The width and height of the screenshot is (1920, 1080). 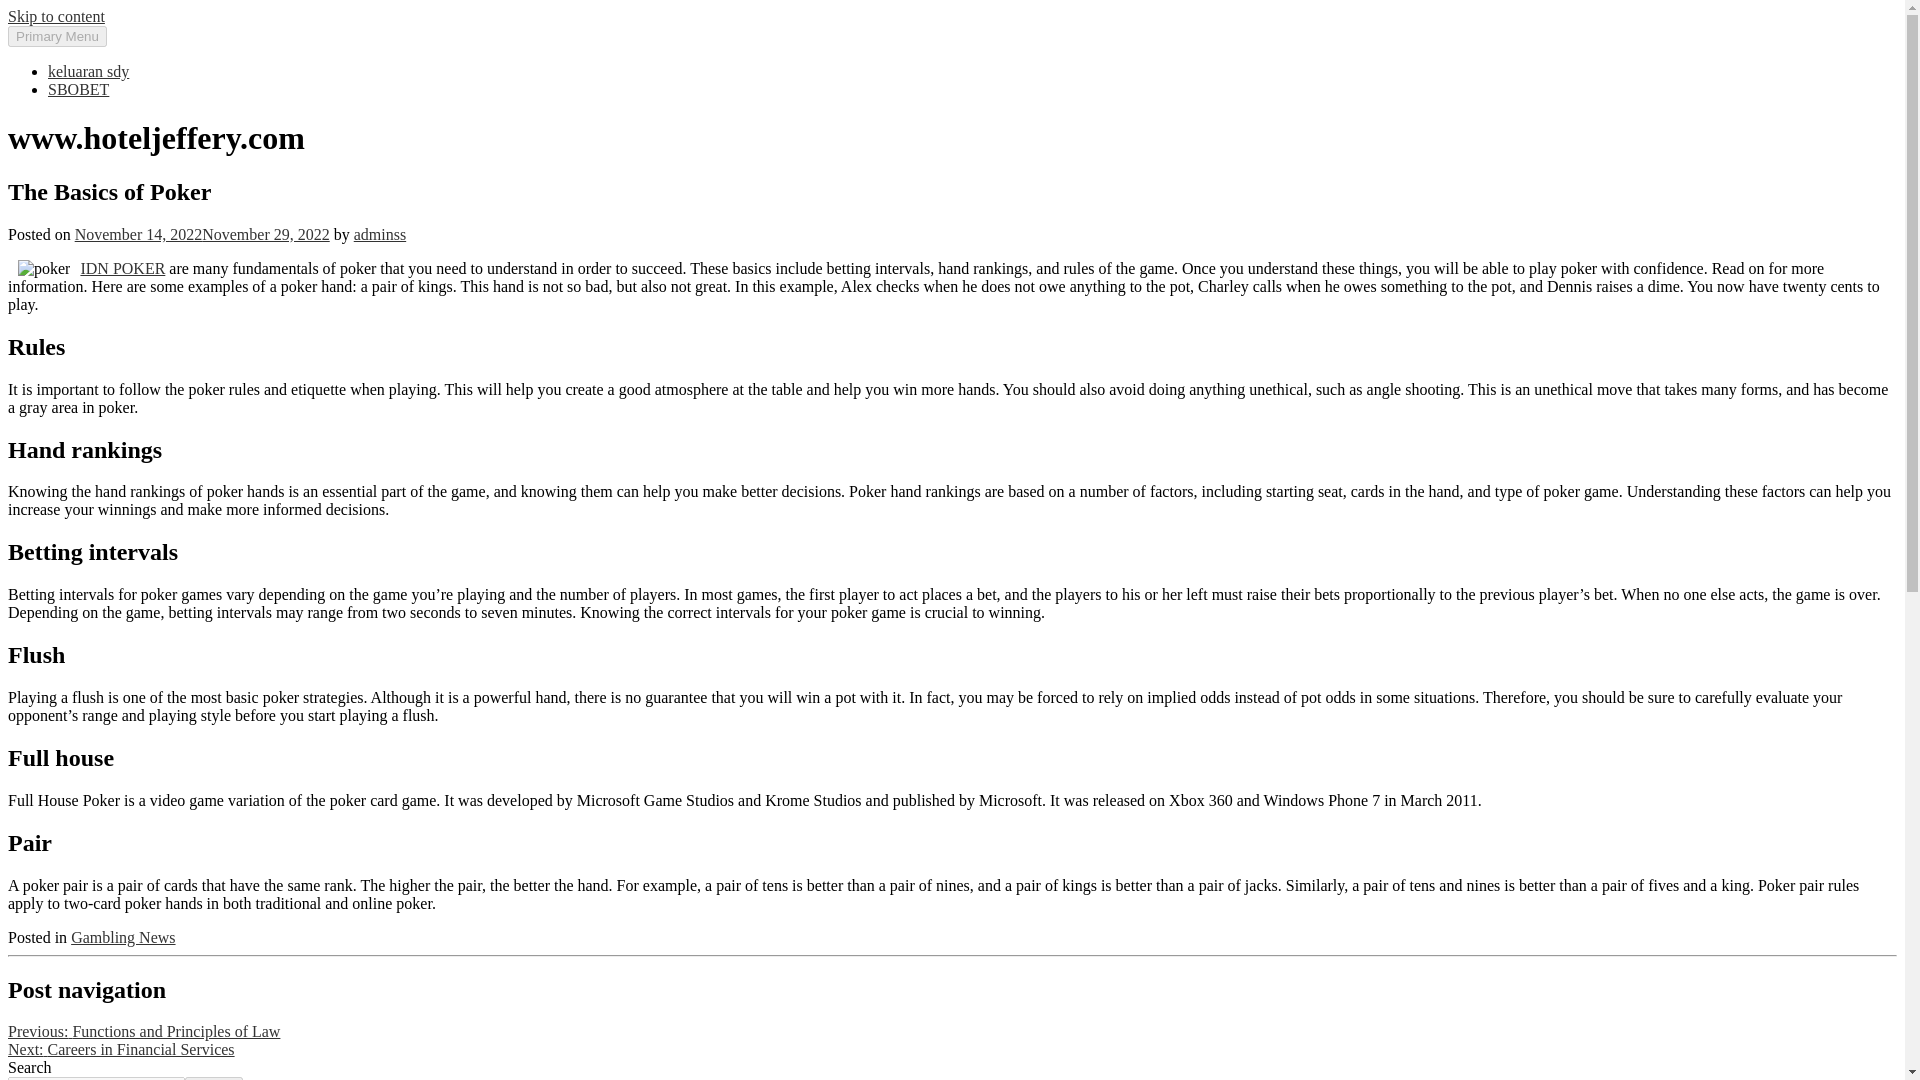 What do you see at coordinates (144, 1031) in the screenshot?
I see `Previous: Functions and Principles of Law` at bounding box center [144, 1031].